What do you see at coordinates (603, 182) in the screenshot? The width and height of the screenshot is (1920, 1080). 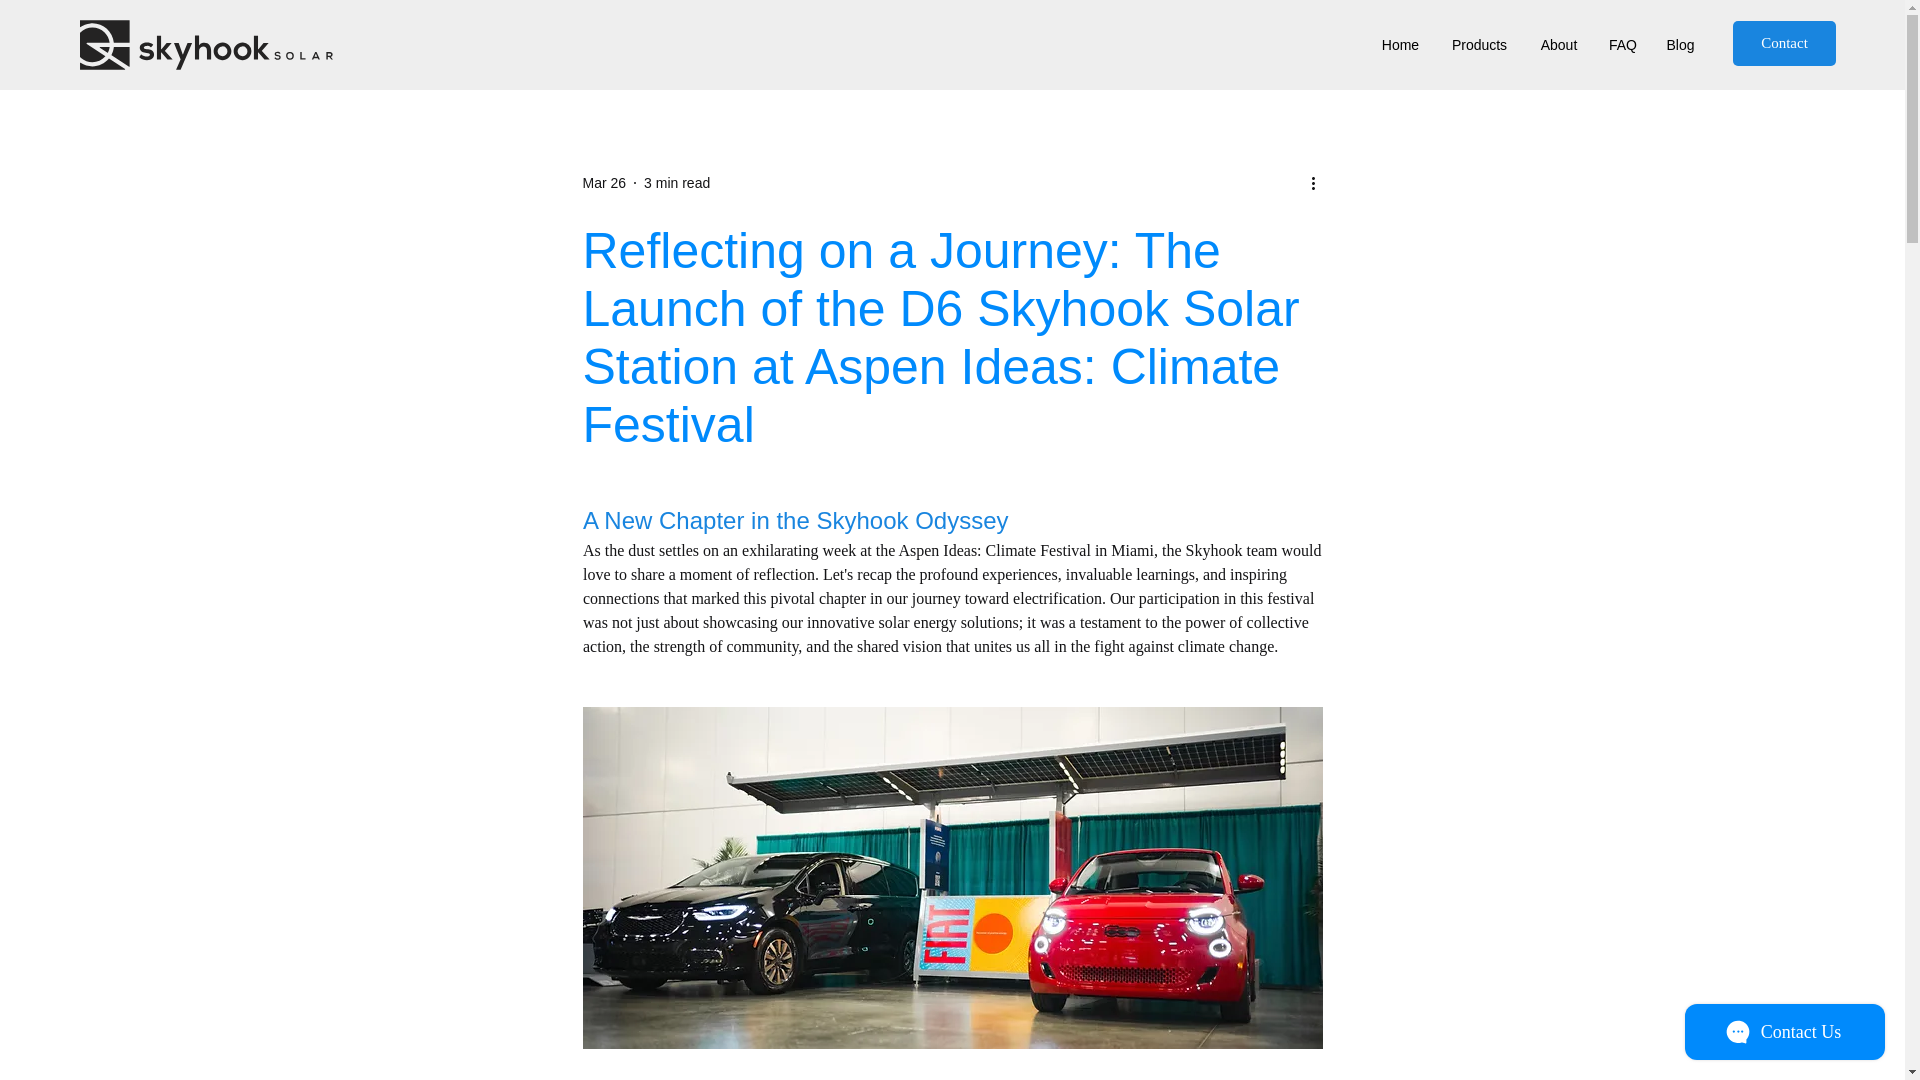 I see `Mar 26` at bounding box center [603, 182].